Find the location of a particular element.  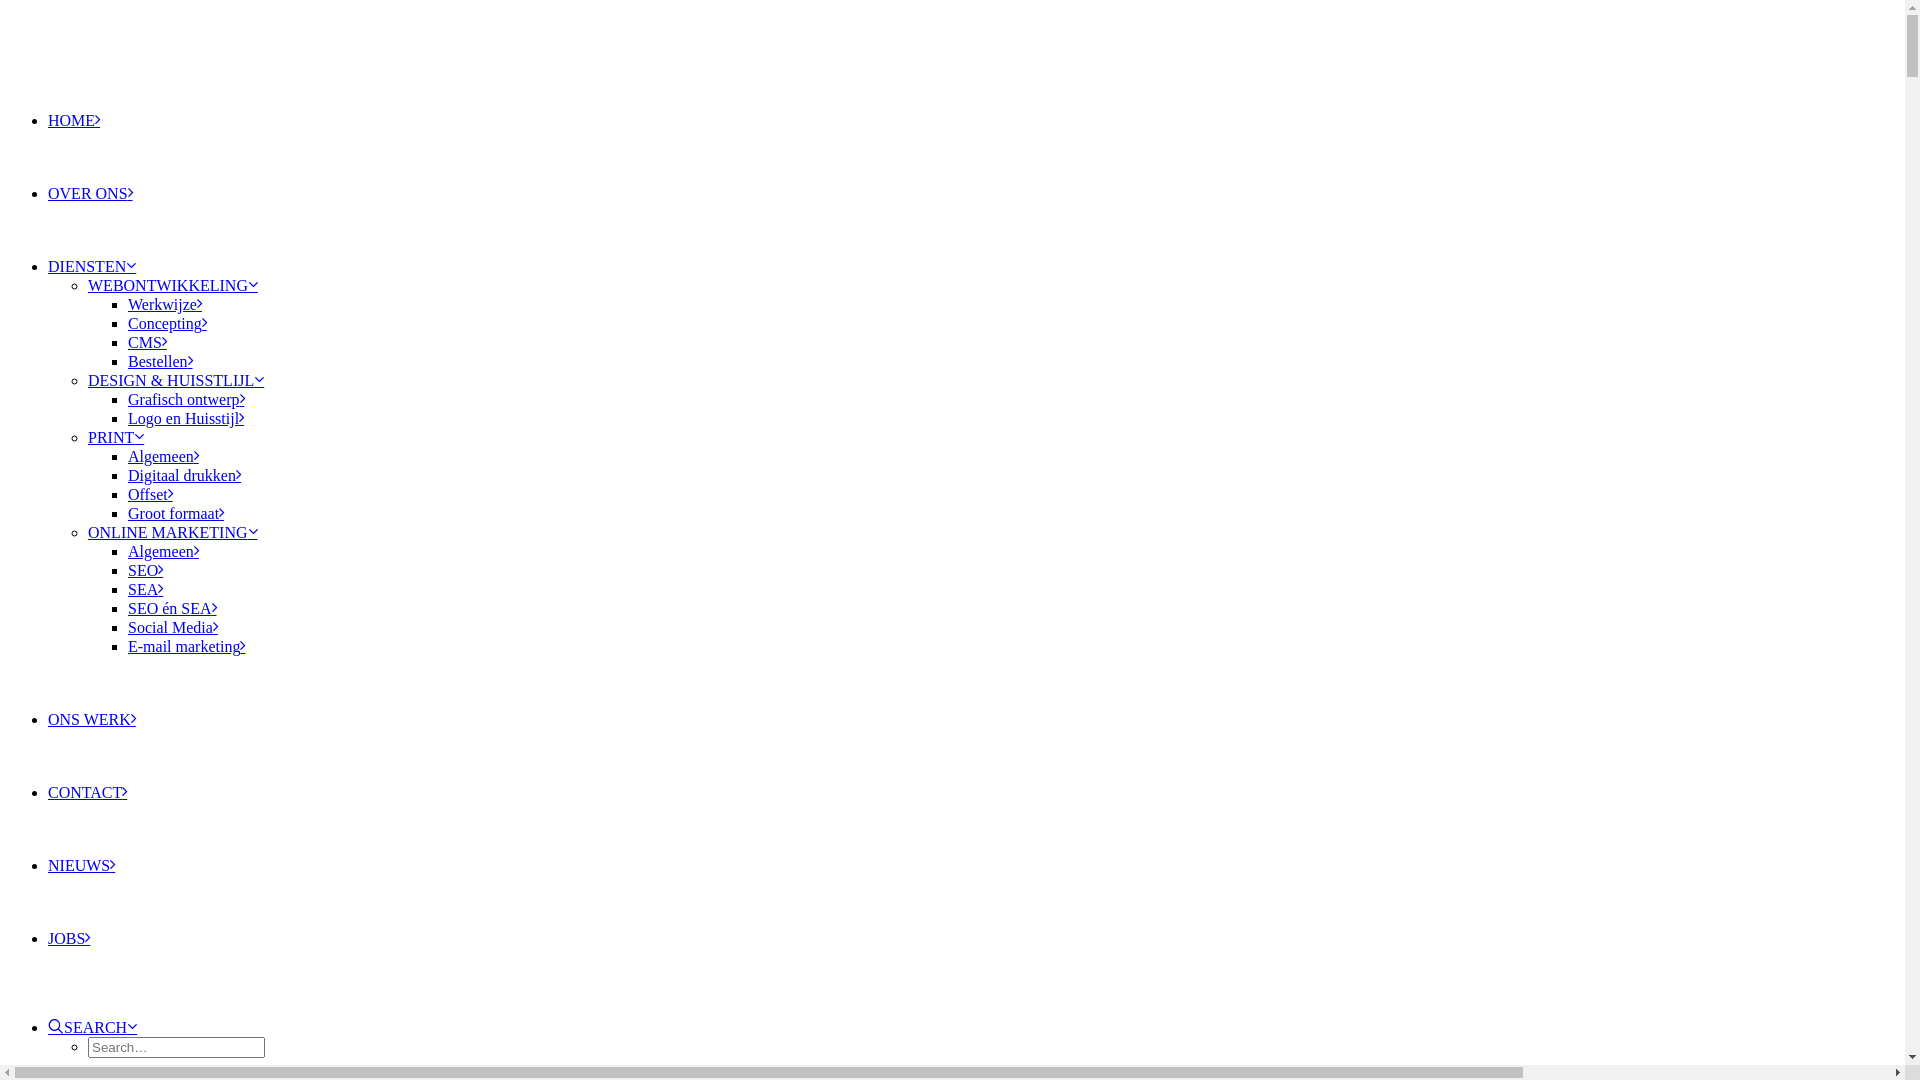

CMS is located at coordinates (148, 342).